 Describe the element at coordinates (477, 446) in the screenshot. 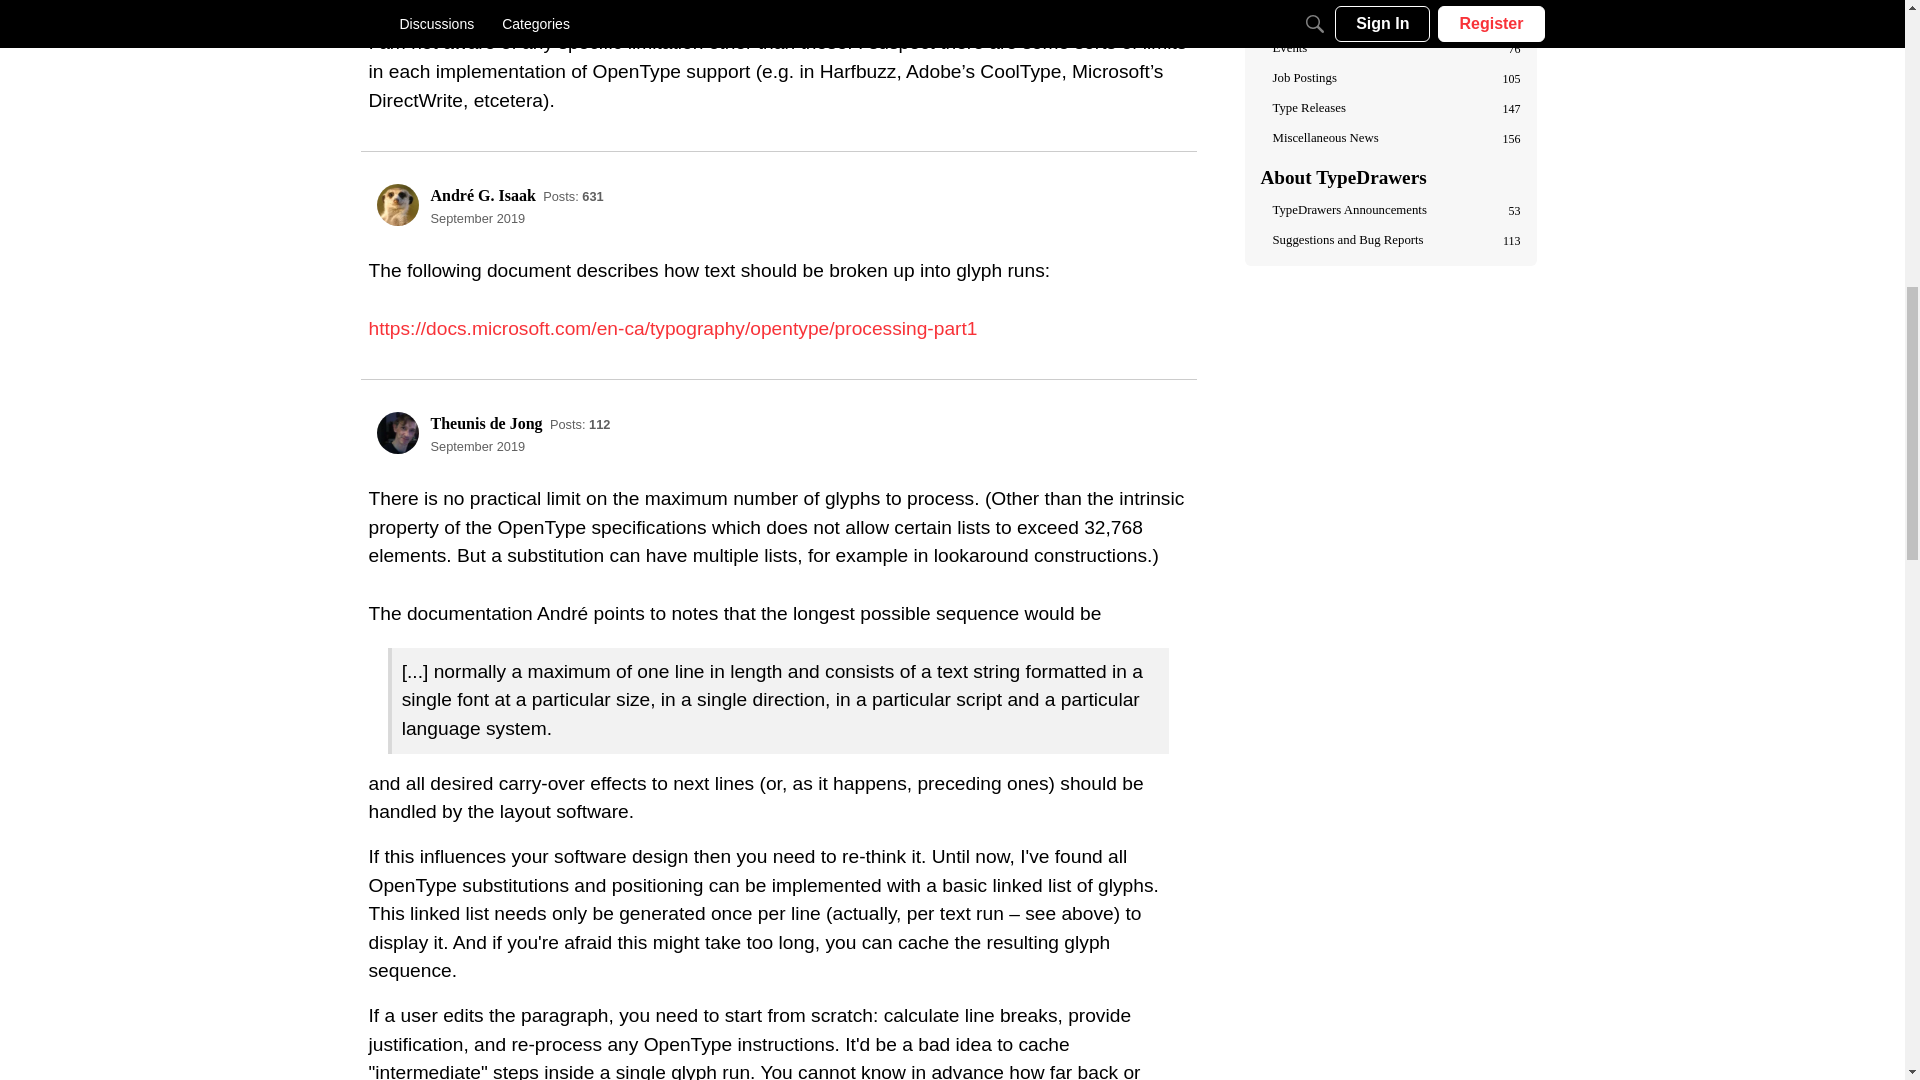

I see `September 2019` at that location.